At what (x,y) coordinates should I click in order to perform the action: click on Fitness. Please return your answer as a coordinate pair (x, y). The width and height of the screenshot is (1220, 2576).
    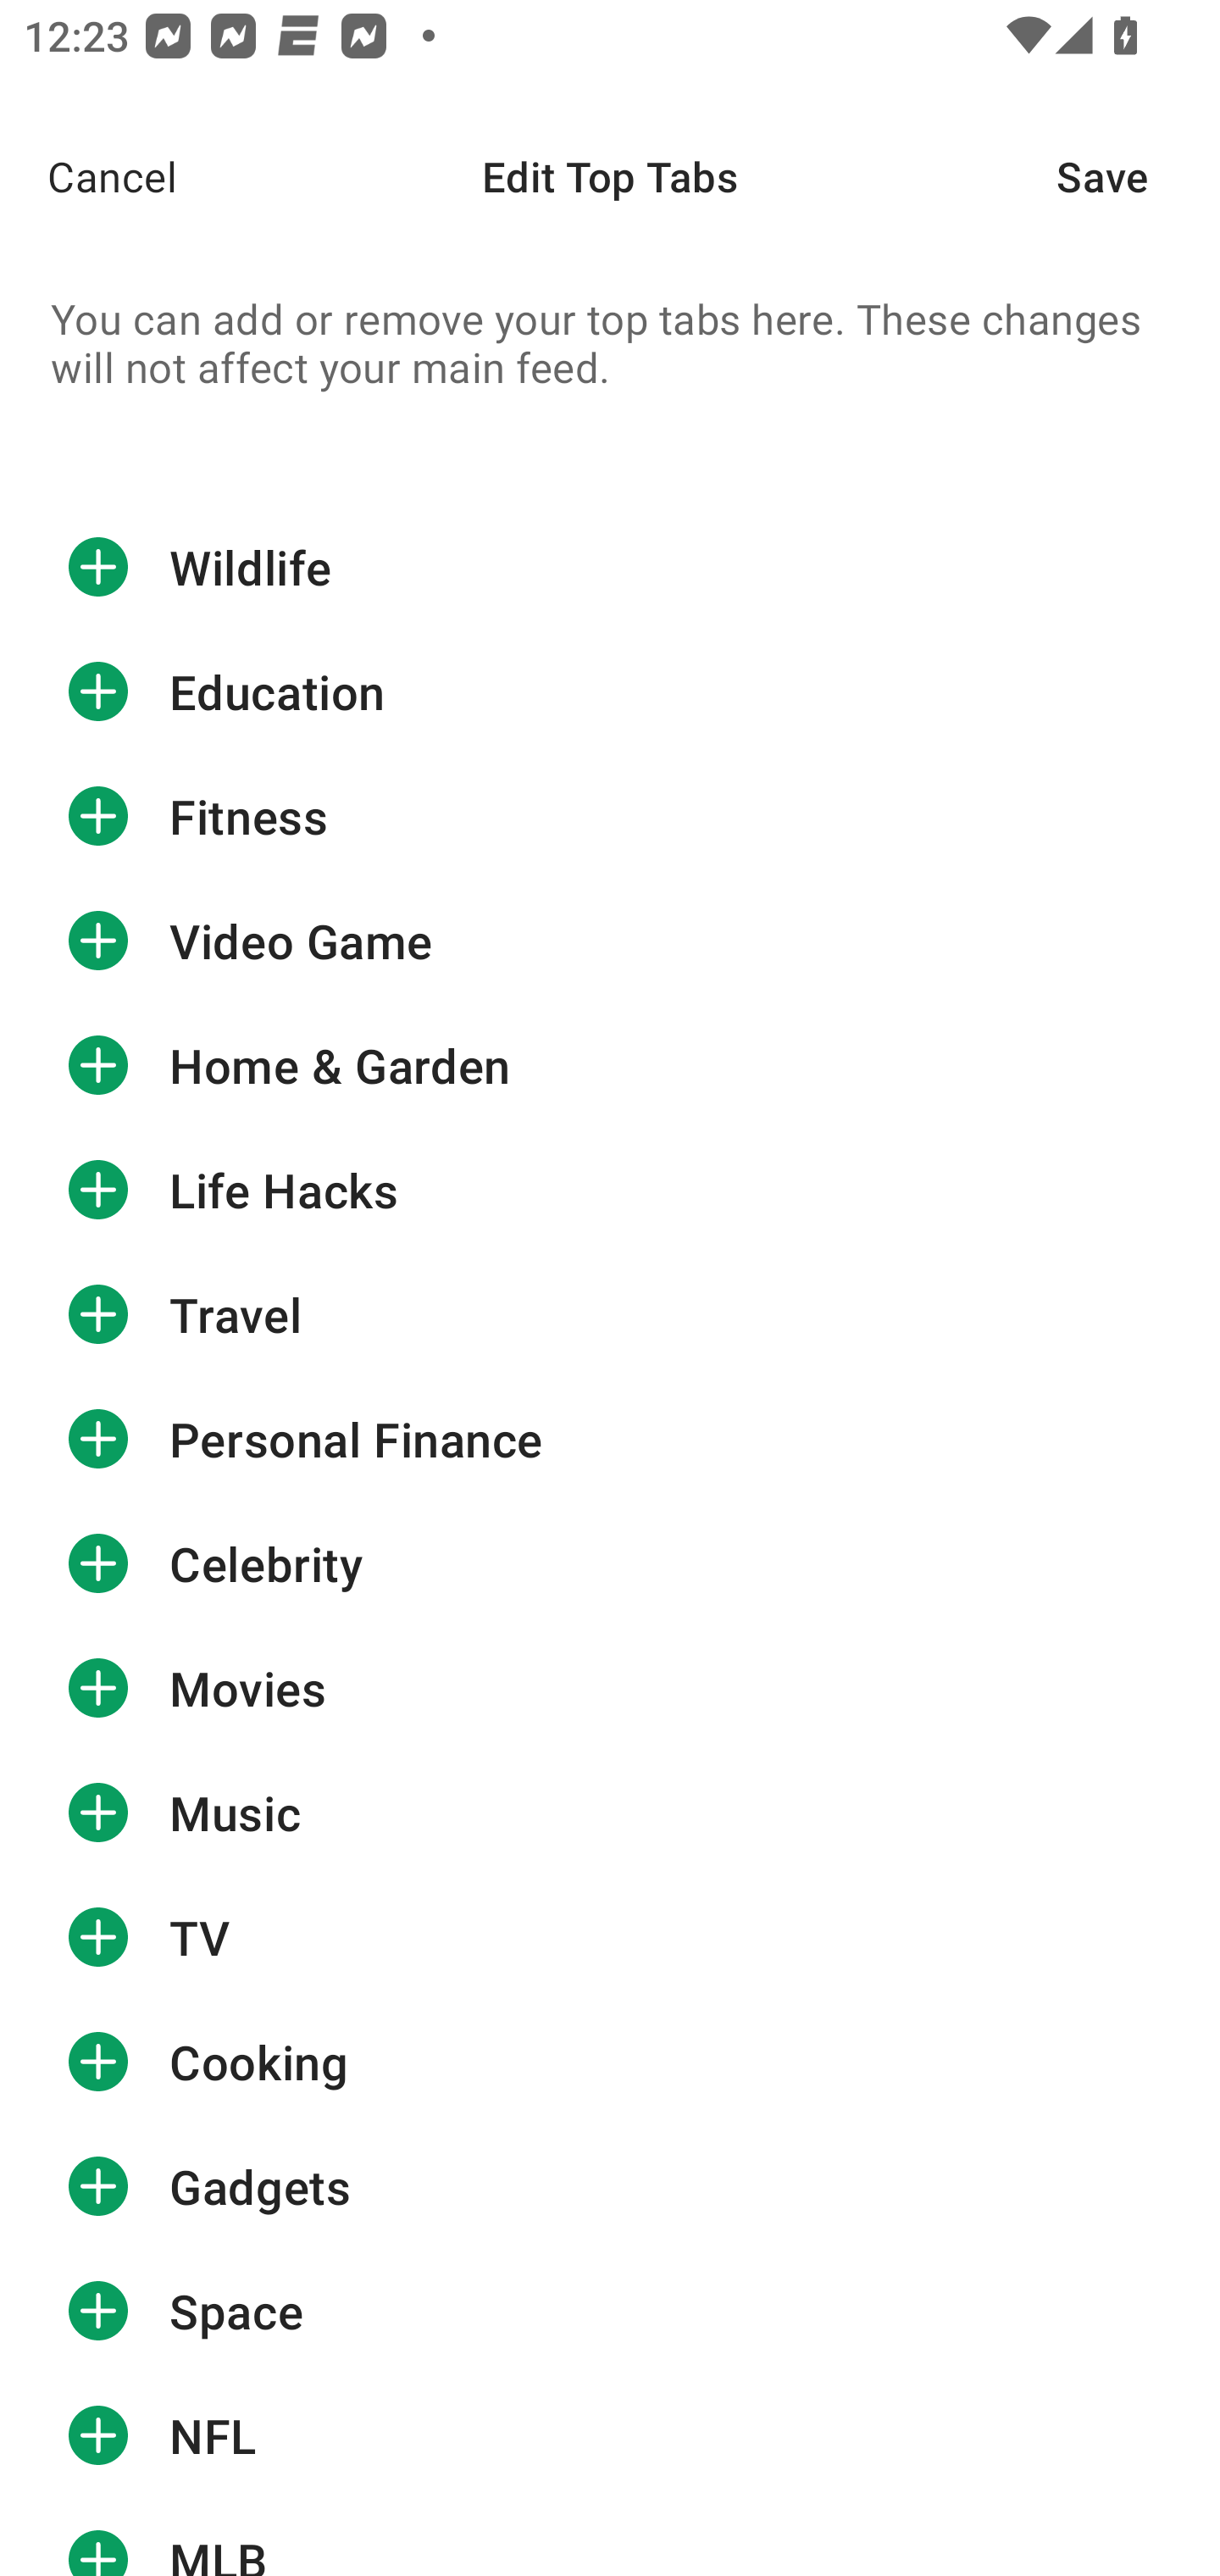
    Looking at the image, I should click on (610, 816).